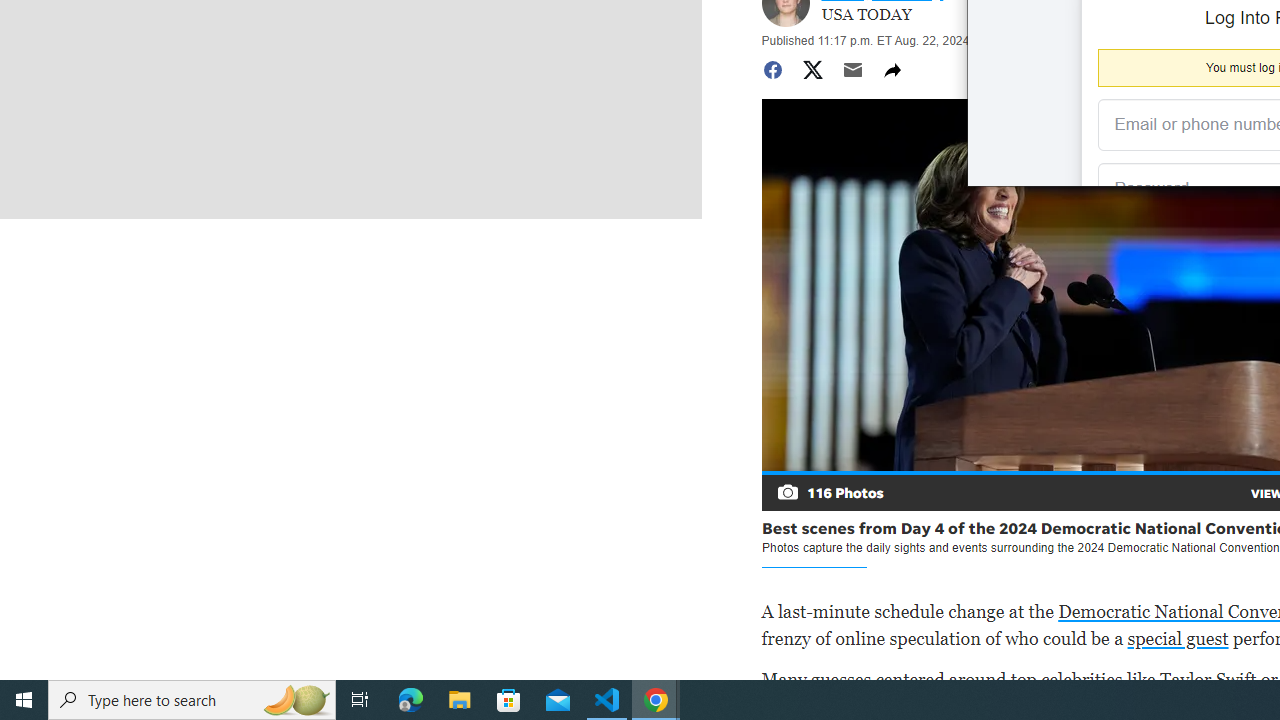 This screenshot has height=720, width=1280. What do you see at coordinates (656, 700) in the screenshot?
I see `Google Chrome - 2 running windows` at bounding box center [656, 700].